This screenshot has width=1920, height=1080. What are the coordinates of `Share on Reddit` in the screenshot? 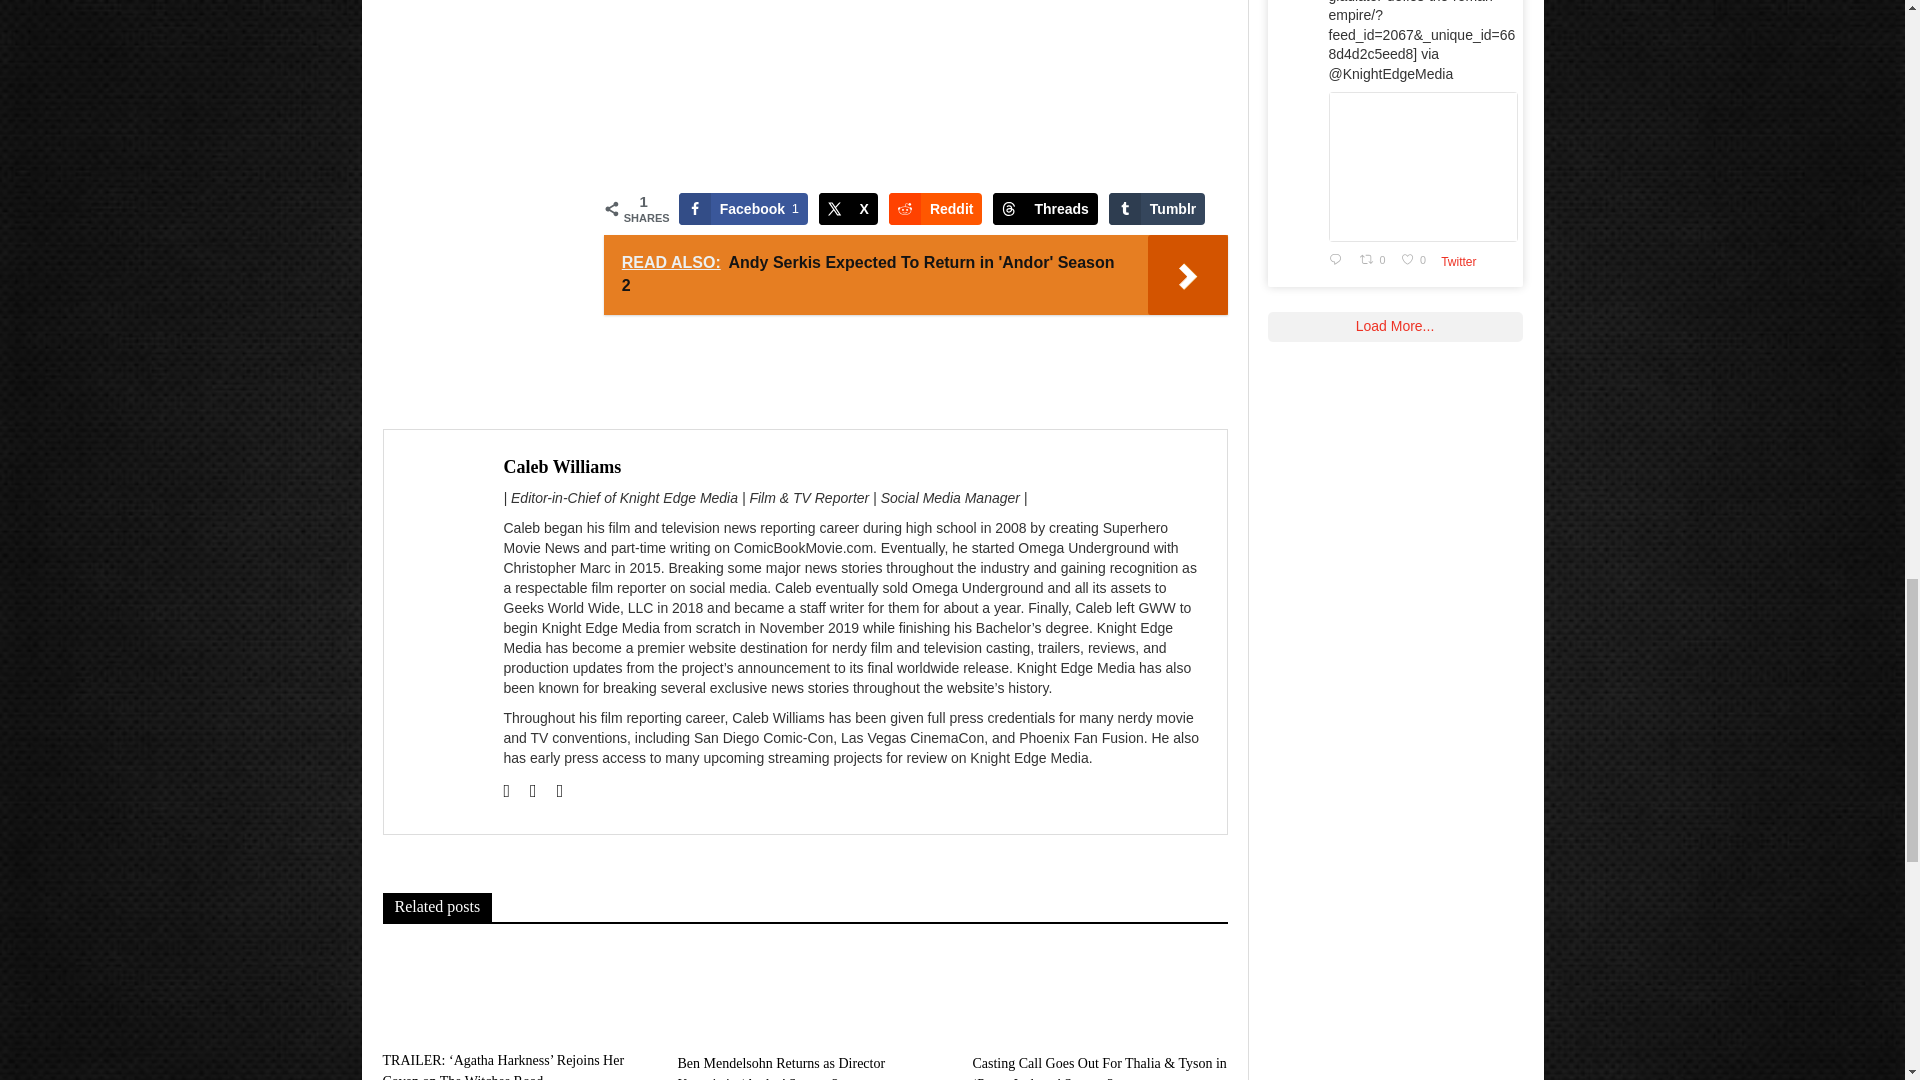 It's located at (936, 208).